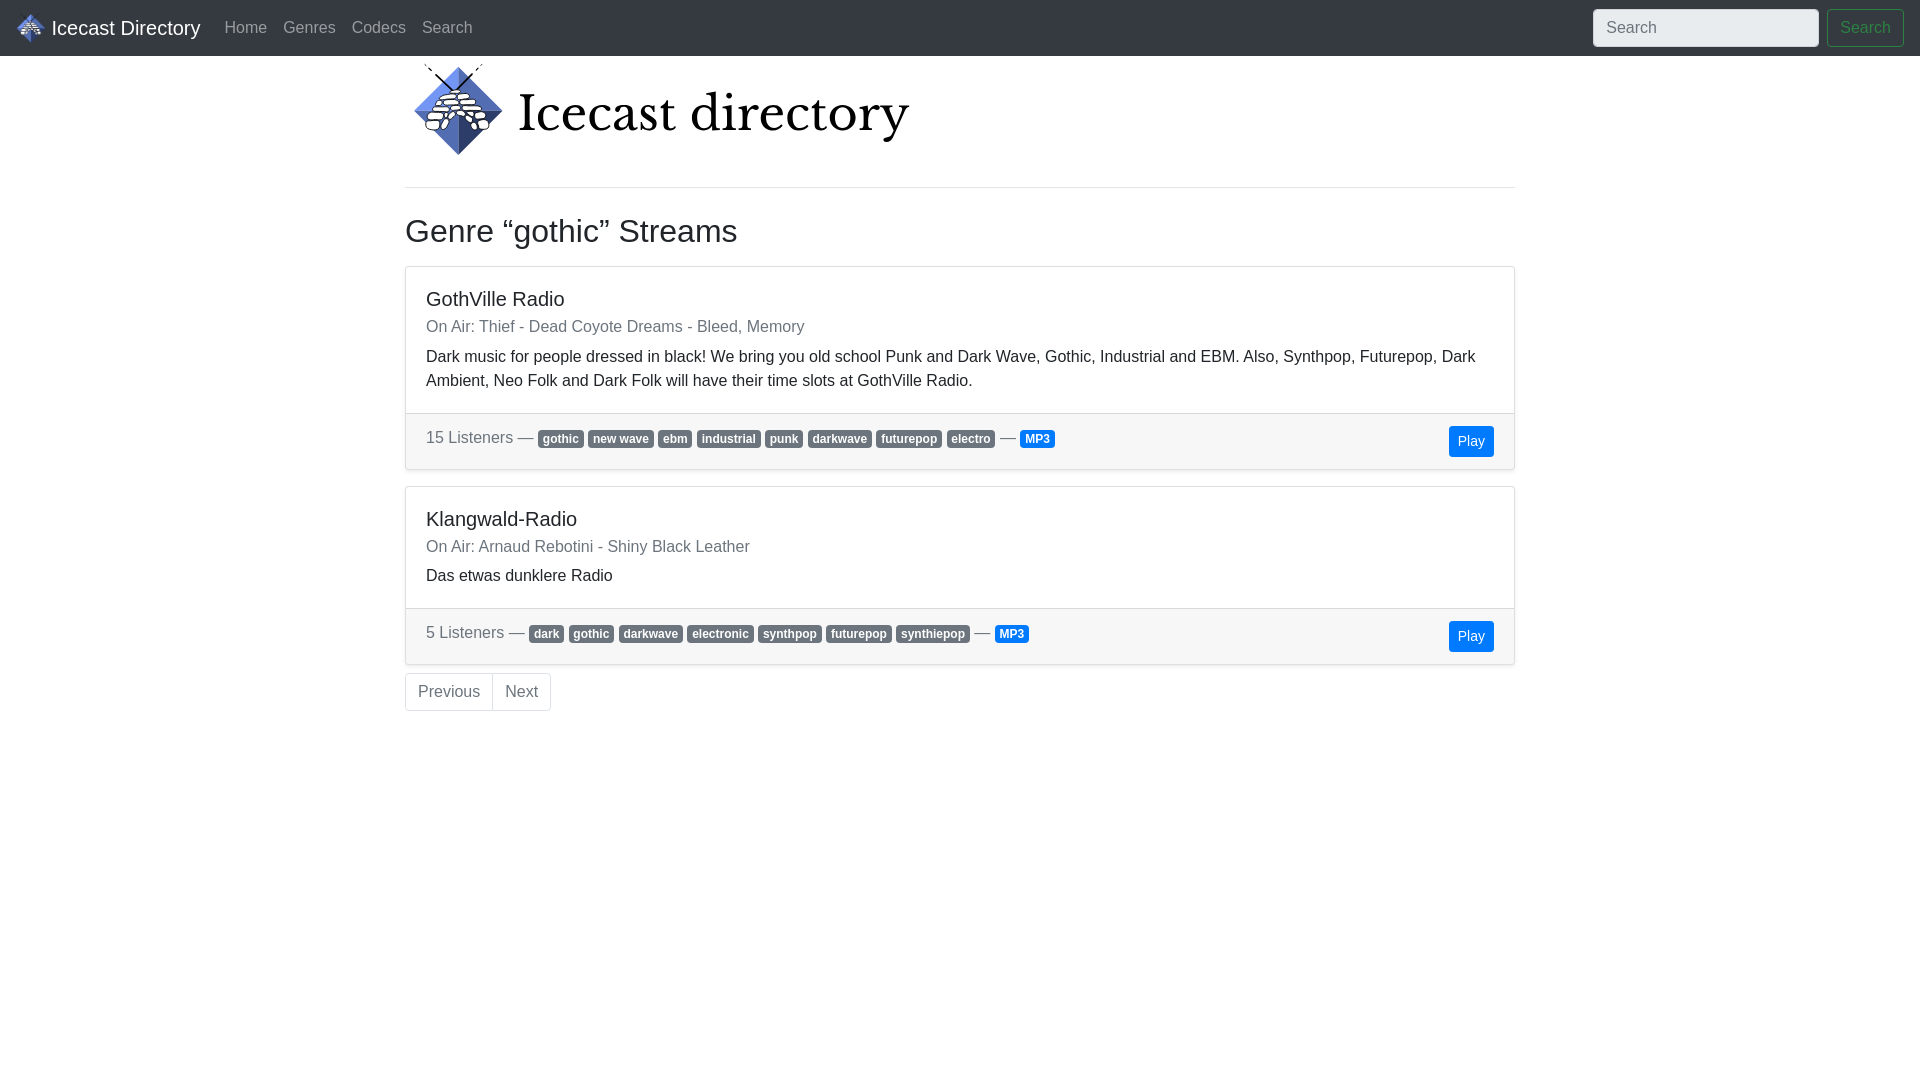 Image resolution: width=1920 pixels, height=1080 pixels. What do you see at coordinates (720, 634) in the screenshot?
I see `electronic` at bounding box center [720, 634].